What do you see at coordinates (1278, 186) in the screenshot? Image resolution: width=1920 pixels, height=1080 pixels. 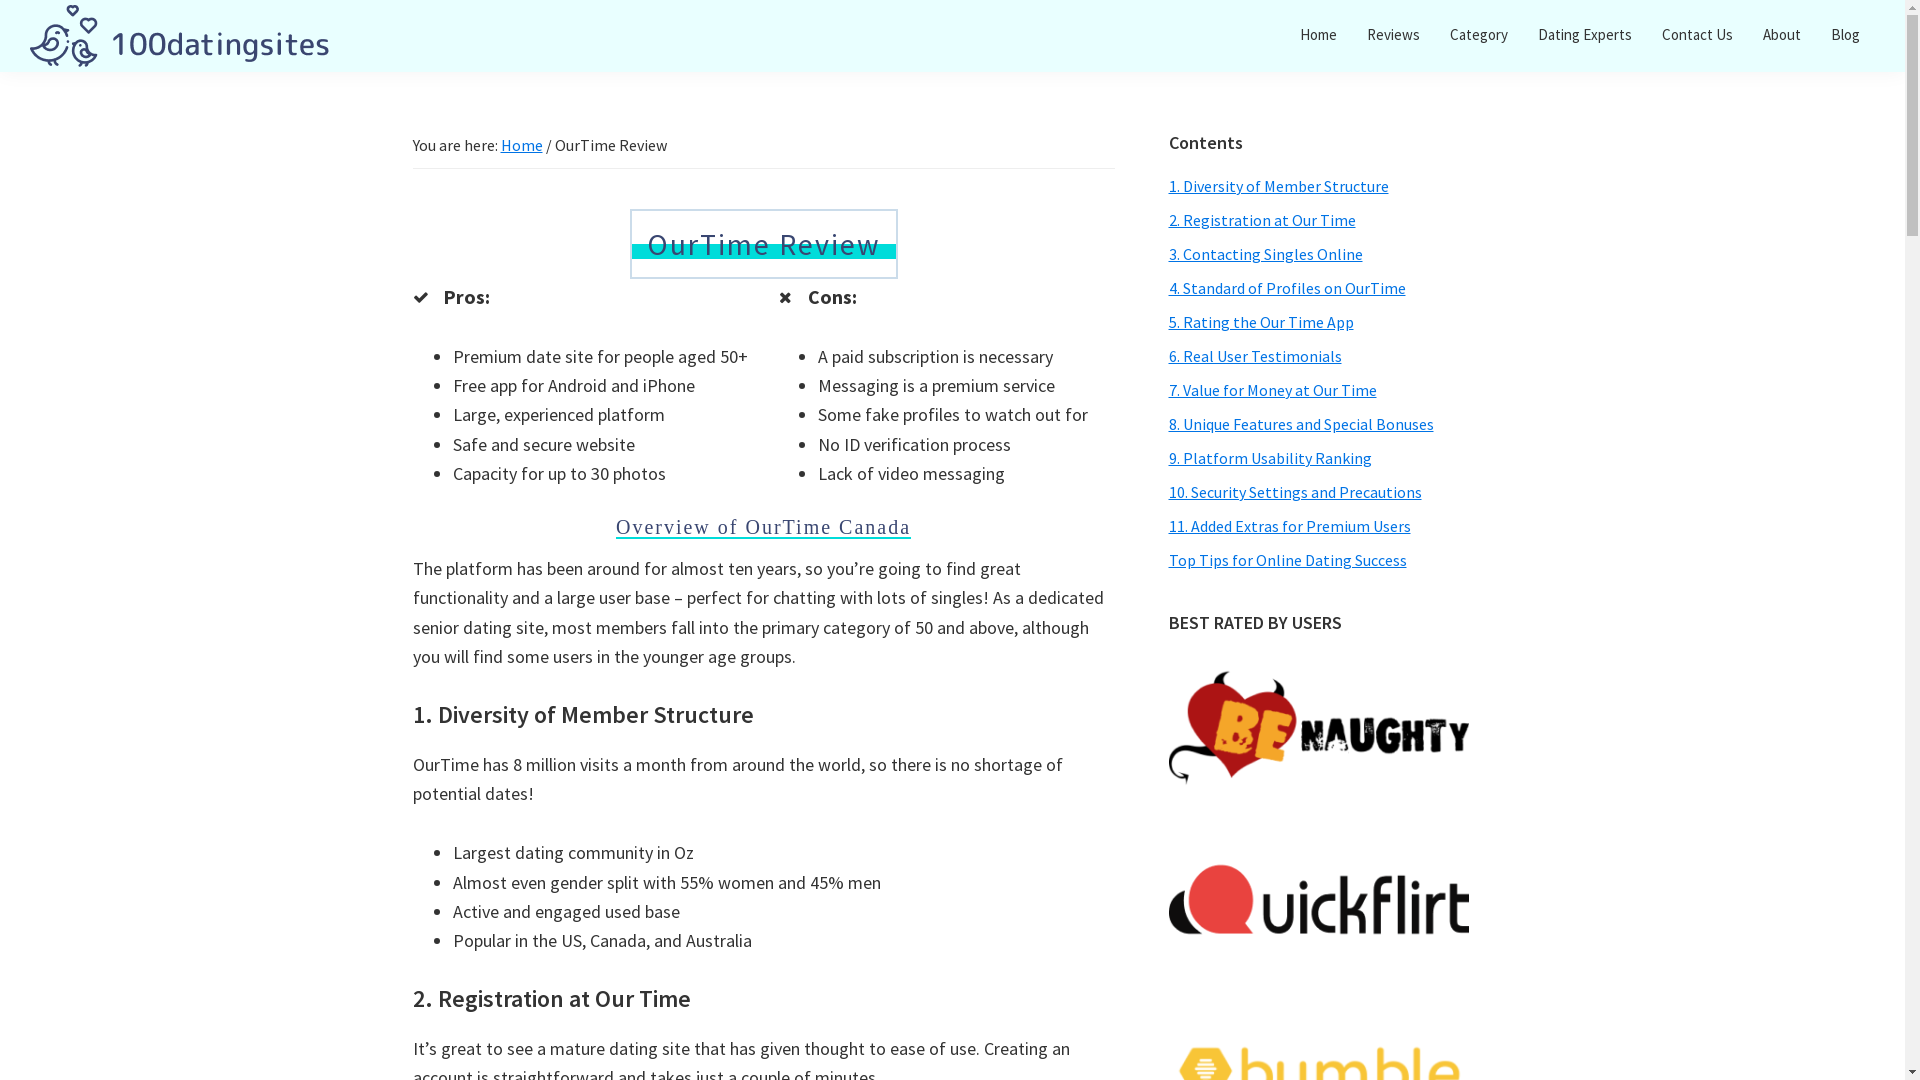 I see `1. Diversity of Member Structure` at bounding box center [1278, 186].